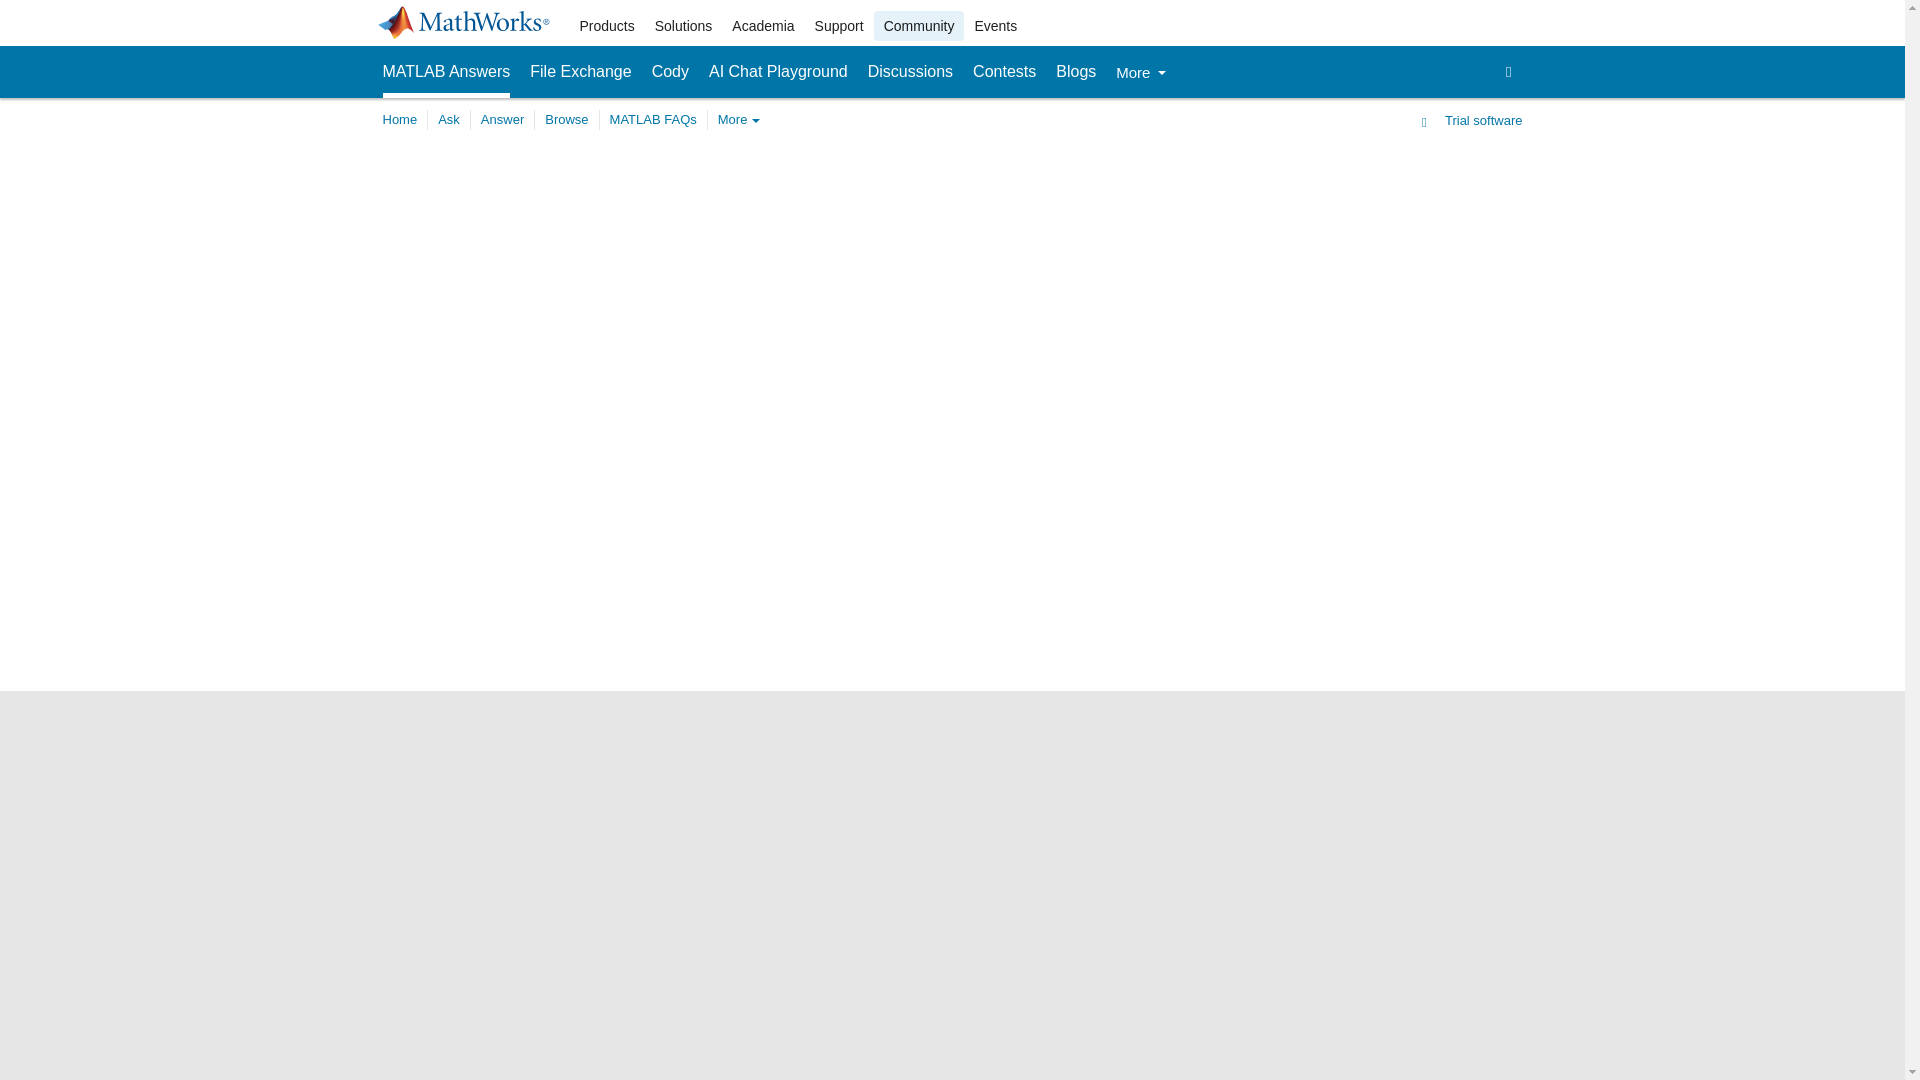 The image size is (1920, 1080). What do you see at coordinates (1004, 72) in the screenshot?
I see `Contests` at bounding box center [1004, 72].